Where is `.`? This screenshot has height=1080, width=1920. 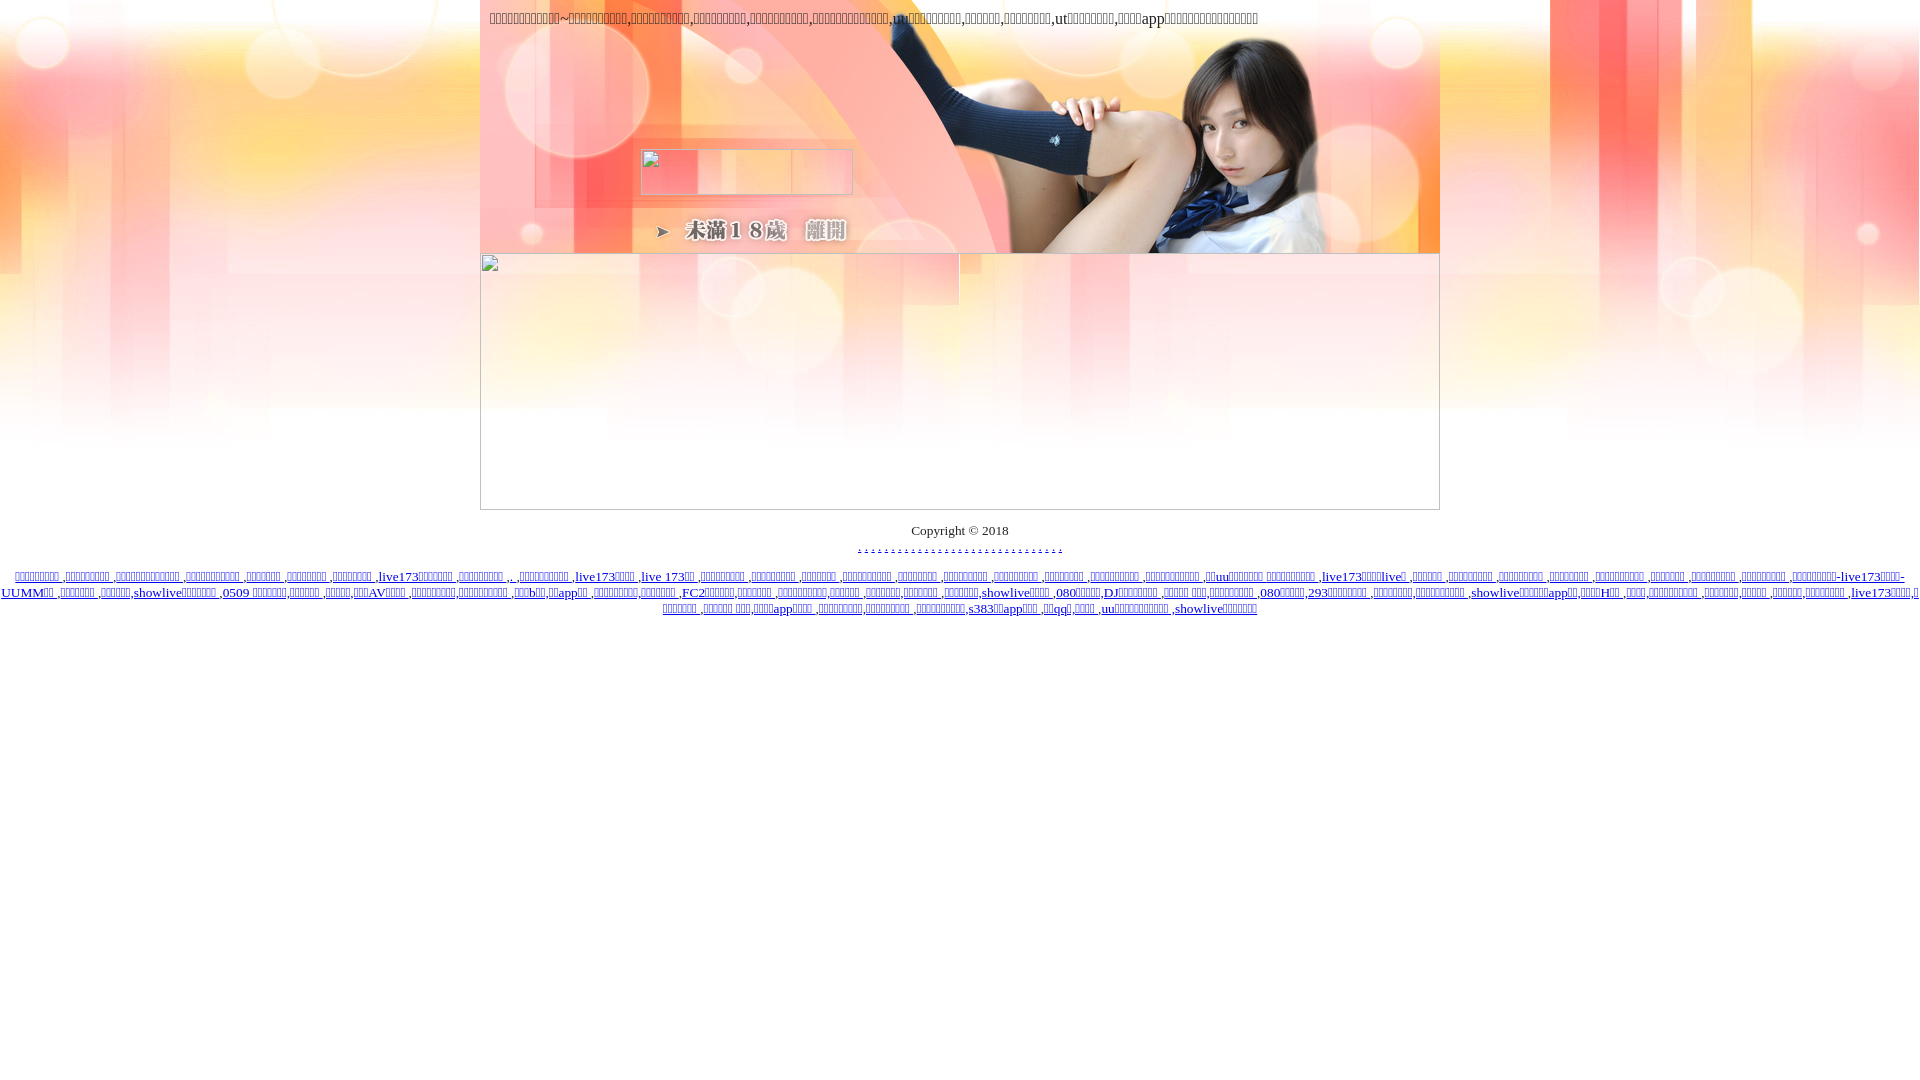
. is located at coordinates (920, 546).